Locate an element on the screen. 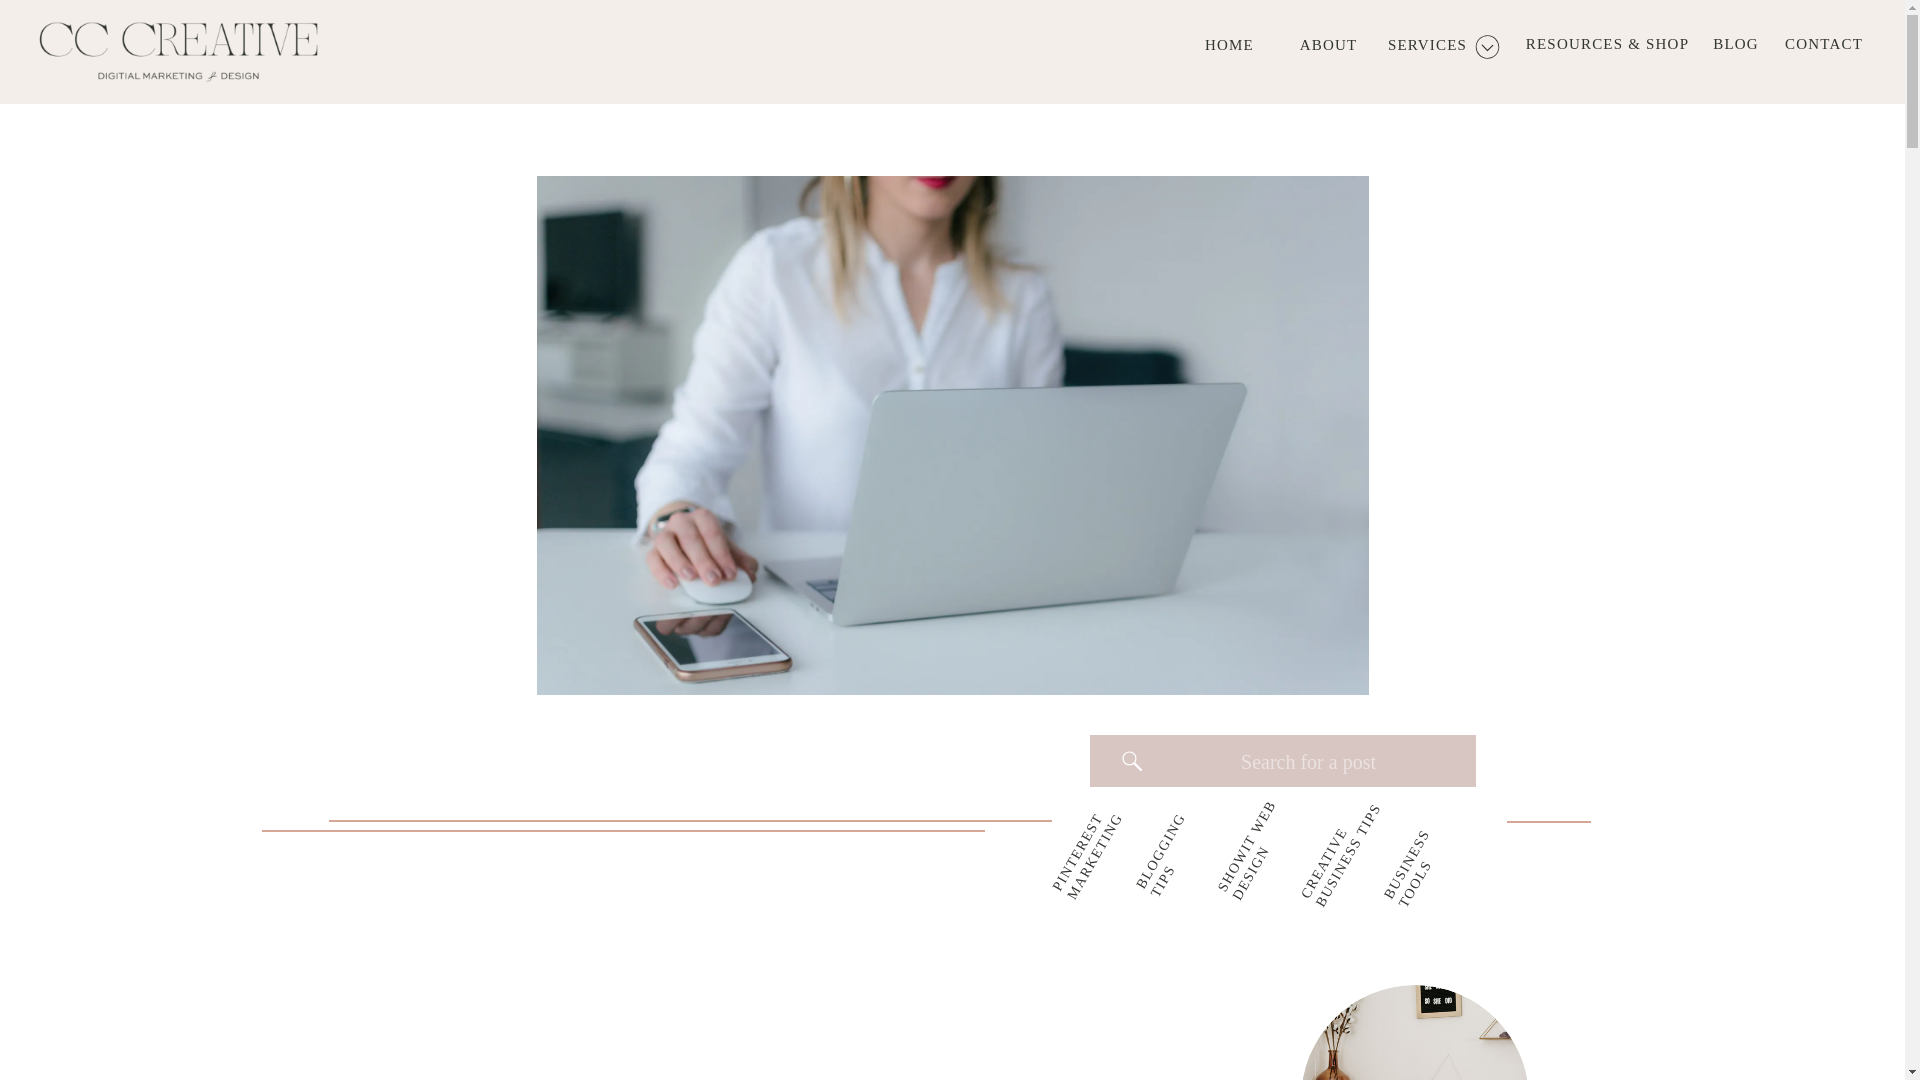 Image resolution: width=1920 pixels, height=1080 pixels. BLOGGING TIPS is located at coordinates (1182, 824).